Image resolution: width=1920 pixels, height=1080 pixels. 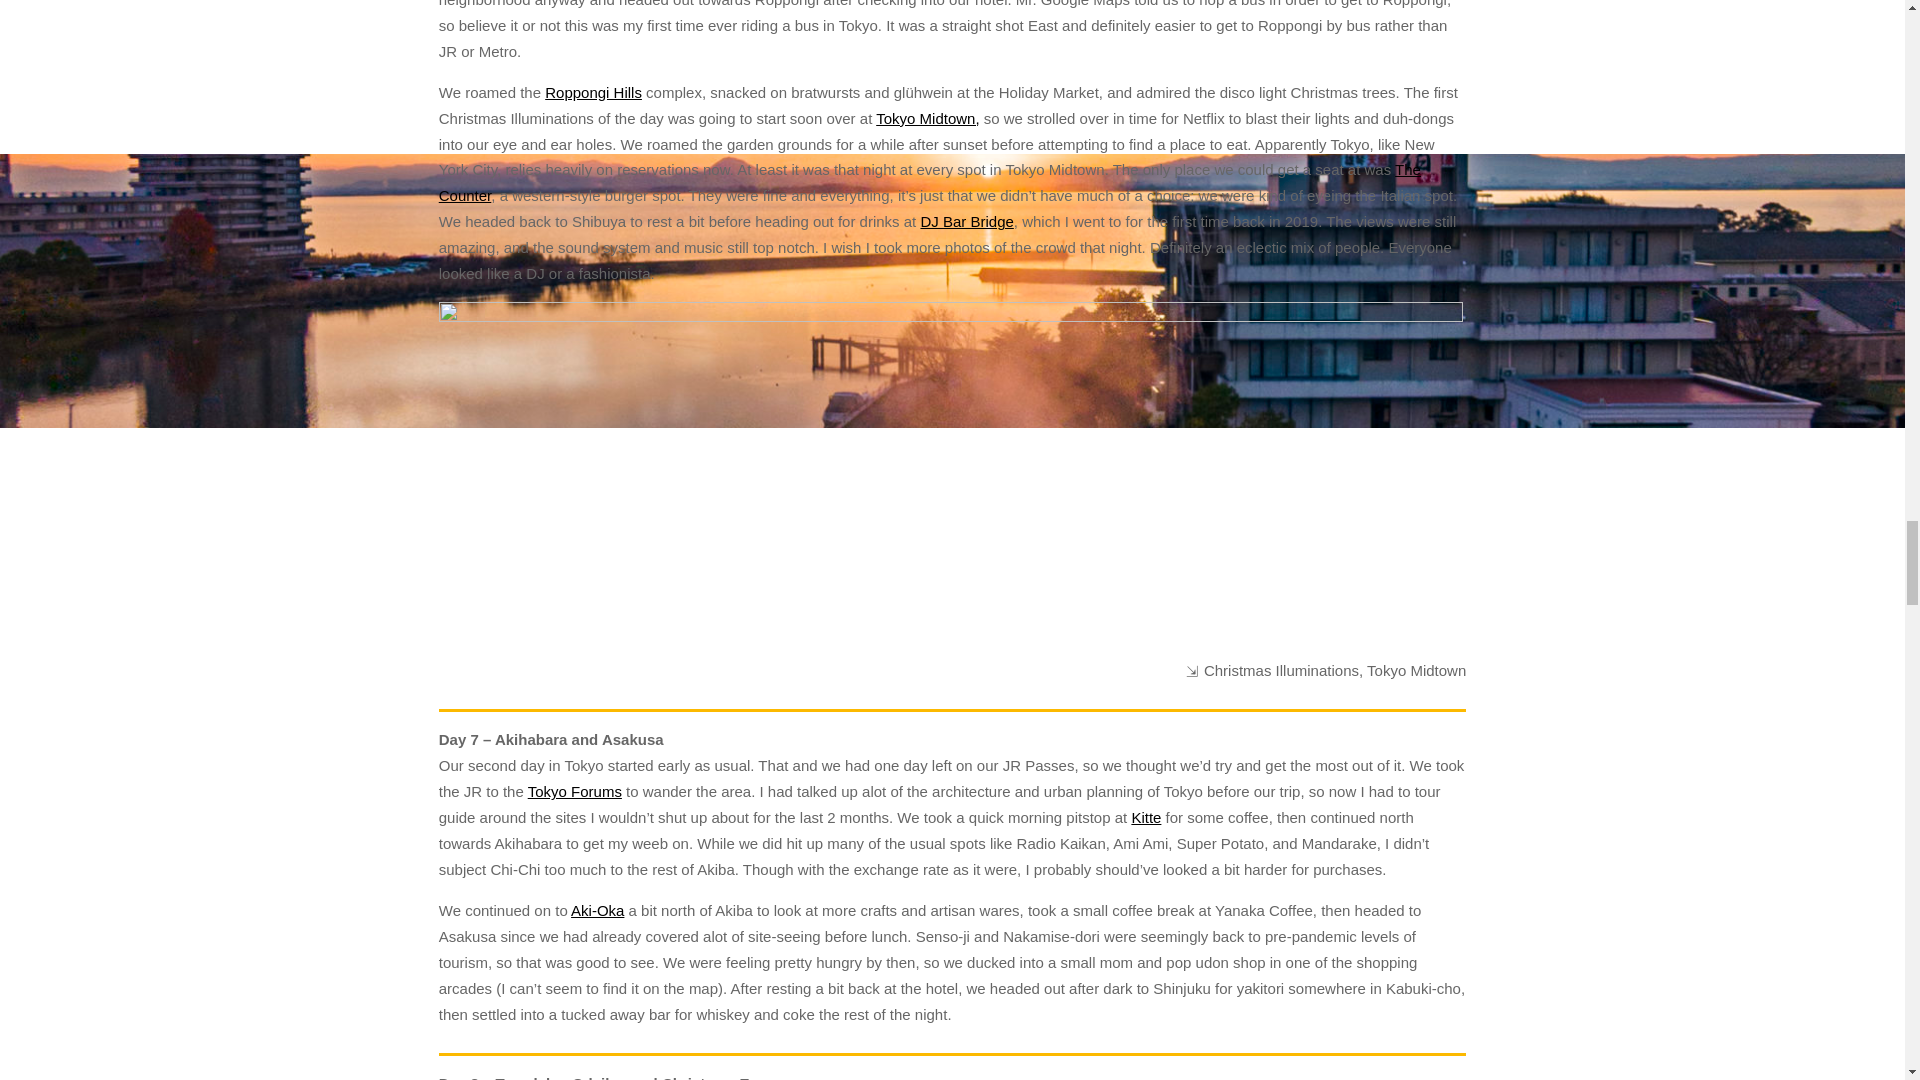 I want to click on Roppongi Hills, so click(x=593, y=92).